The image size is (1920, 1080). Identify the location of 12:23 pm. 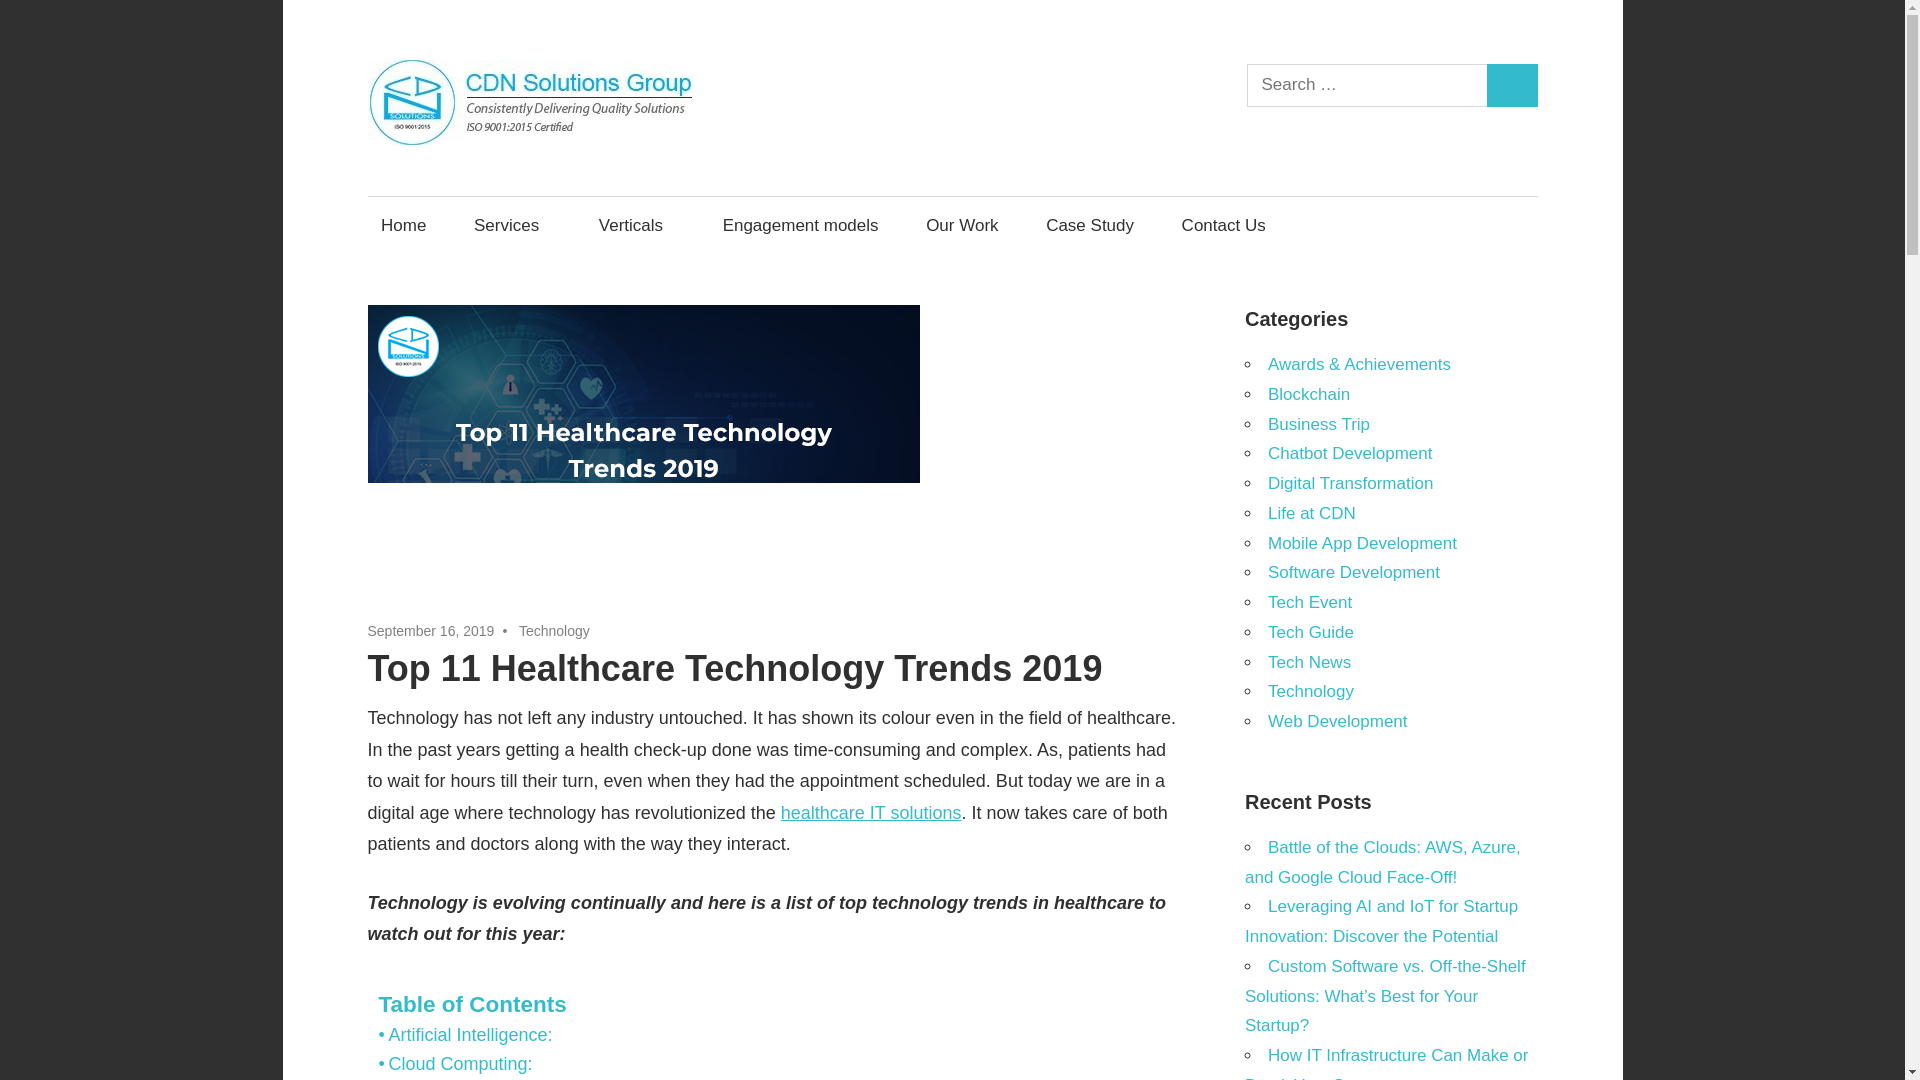
(432, 631).